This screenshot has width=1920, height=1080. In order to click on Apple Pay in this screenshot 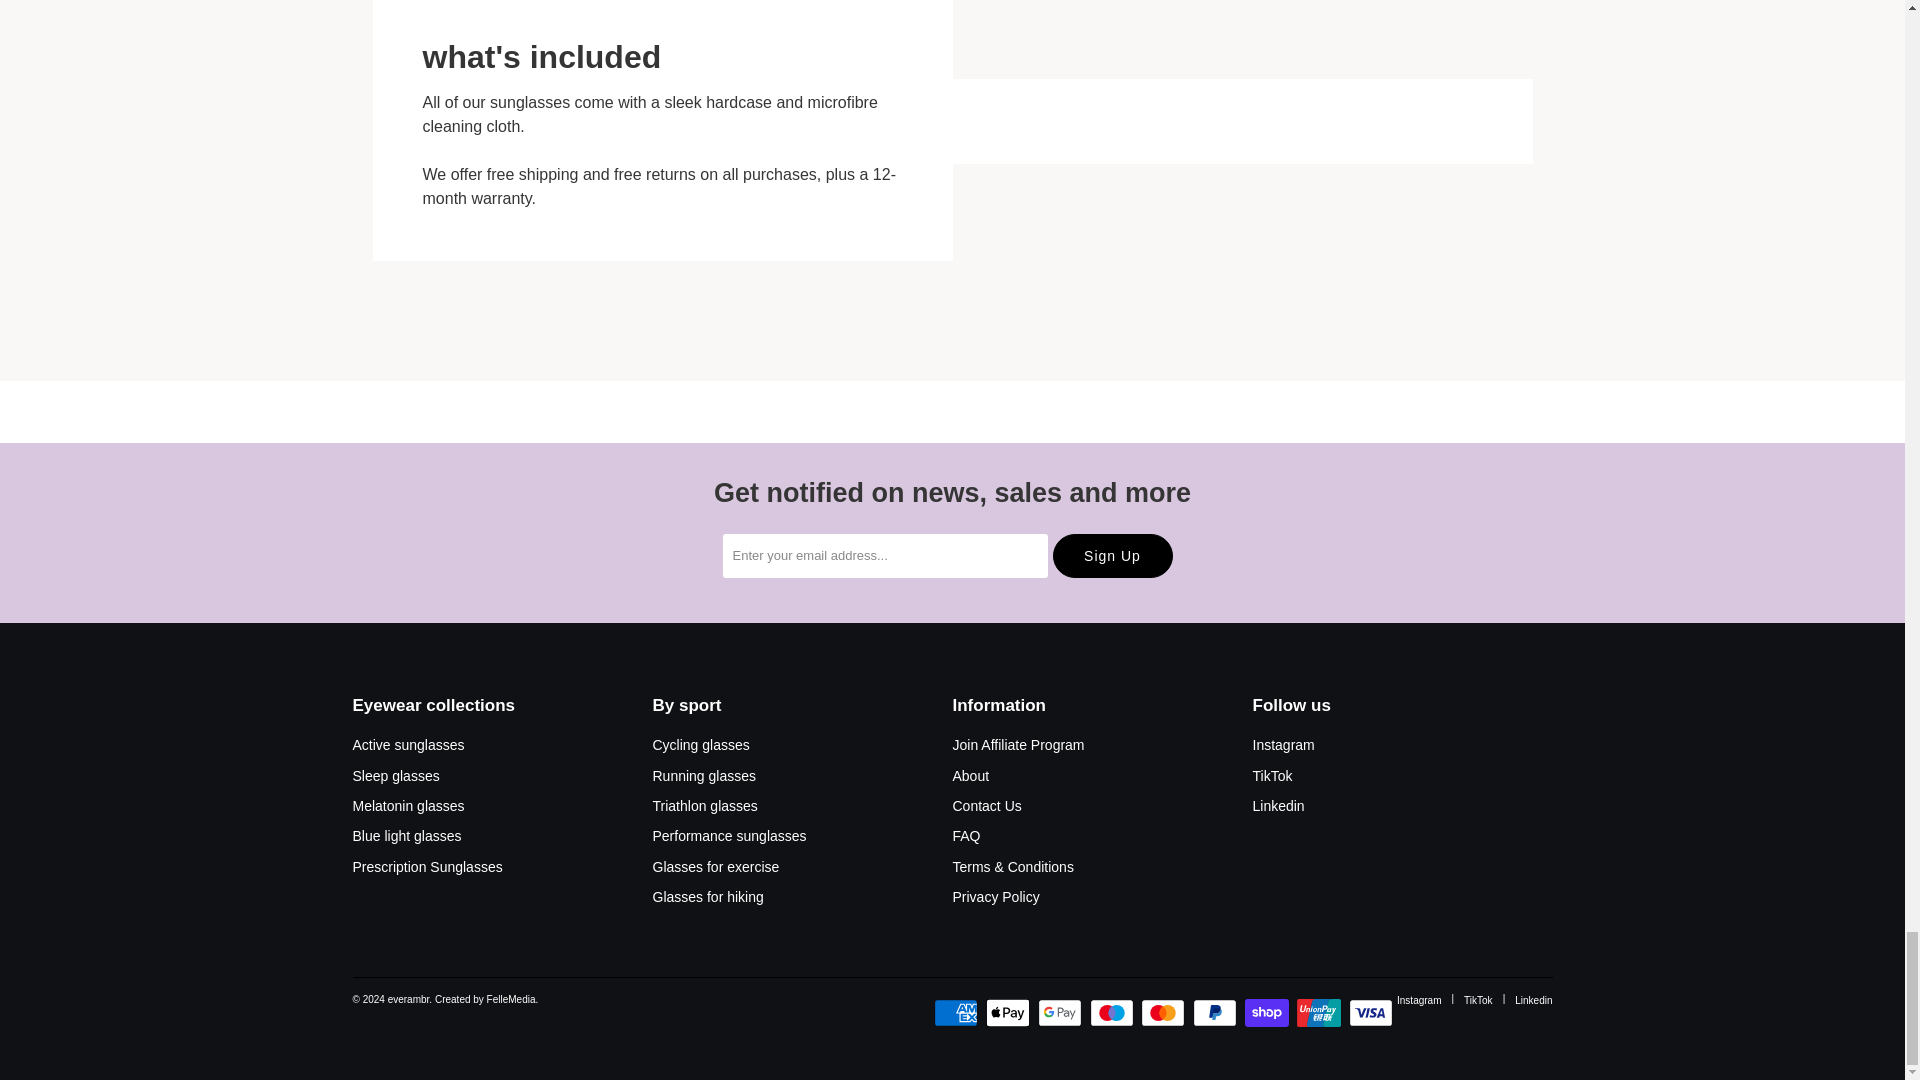, I will do `click(1010, 1012)`.